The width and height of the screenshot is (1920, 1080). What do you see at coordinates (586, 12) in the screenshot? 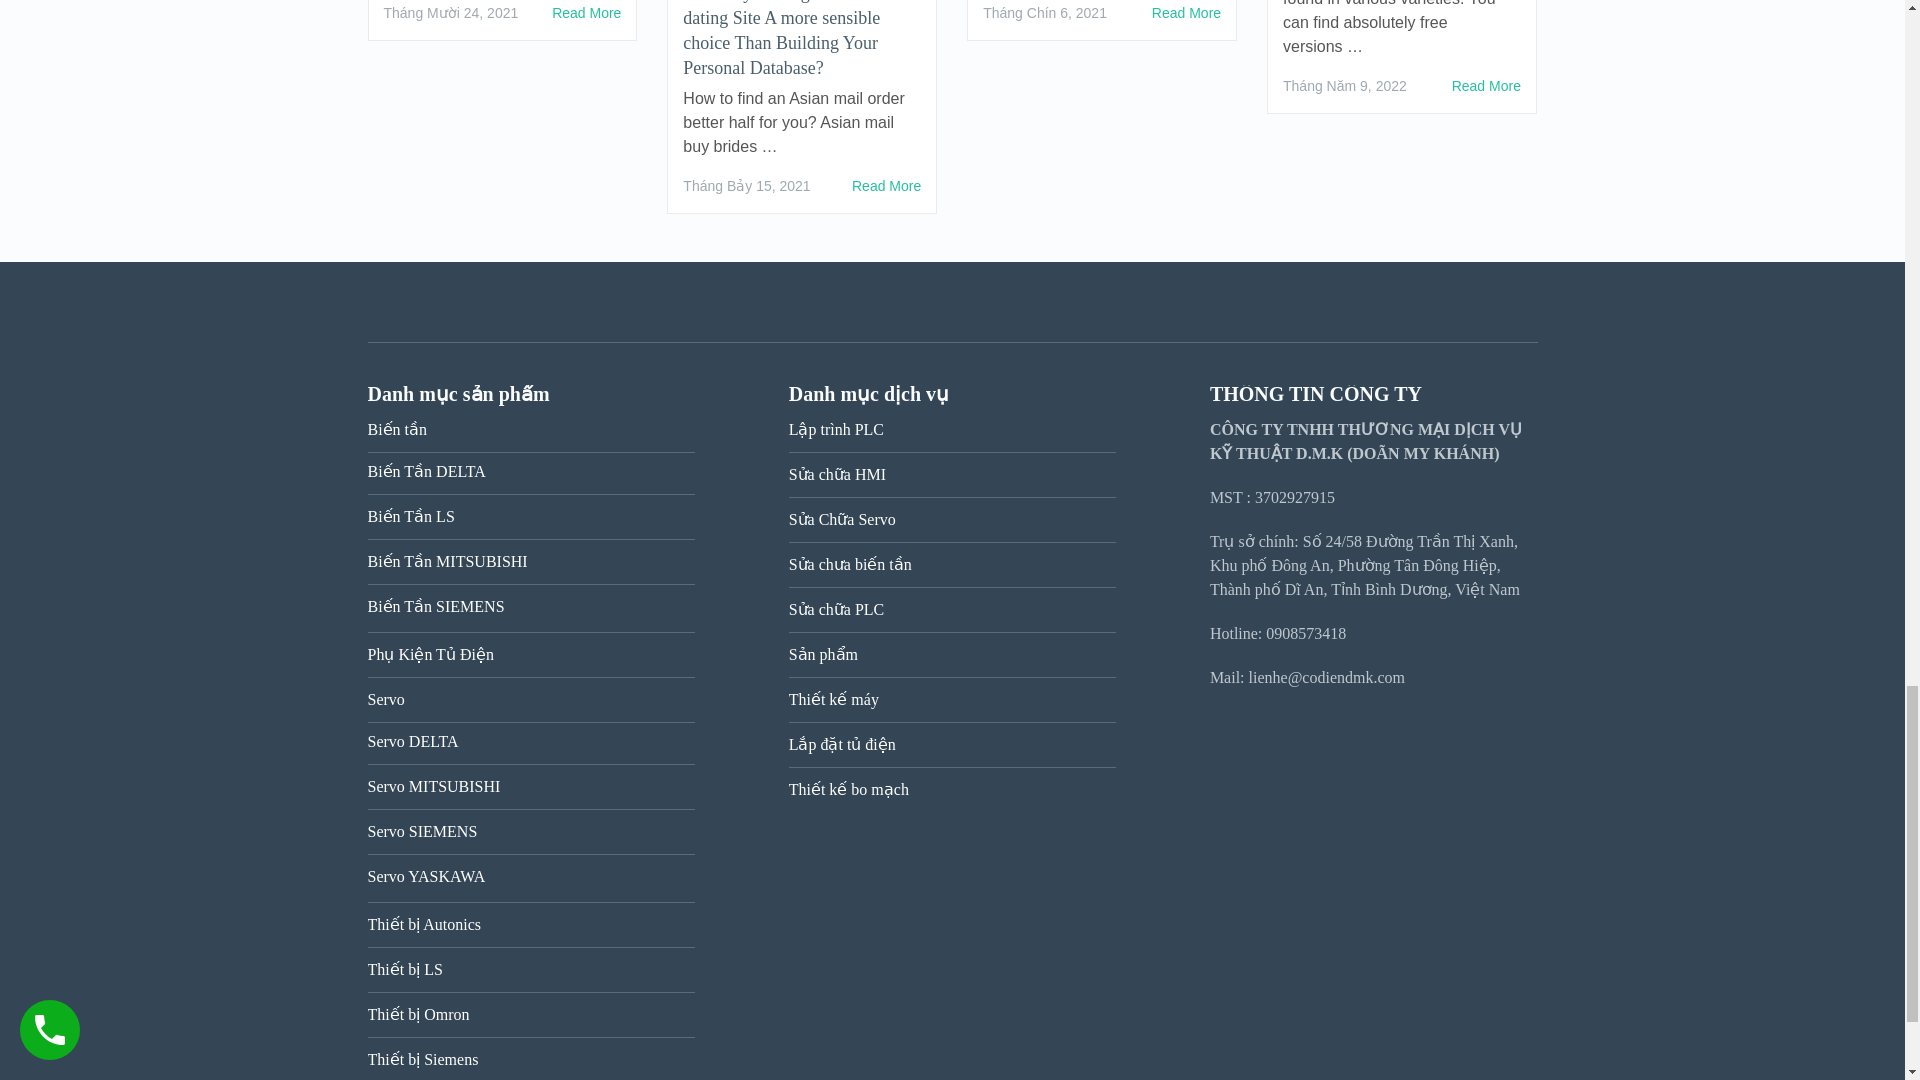
I see `Sizzling Teen Cam Girls` at bounding box center [586, 12].